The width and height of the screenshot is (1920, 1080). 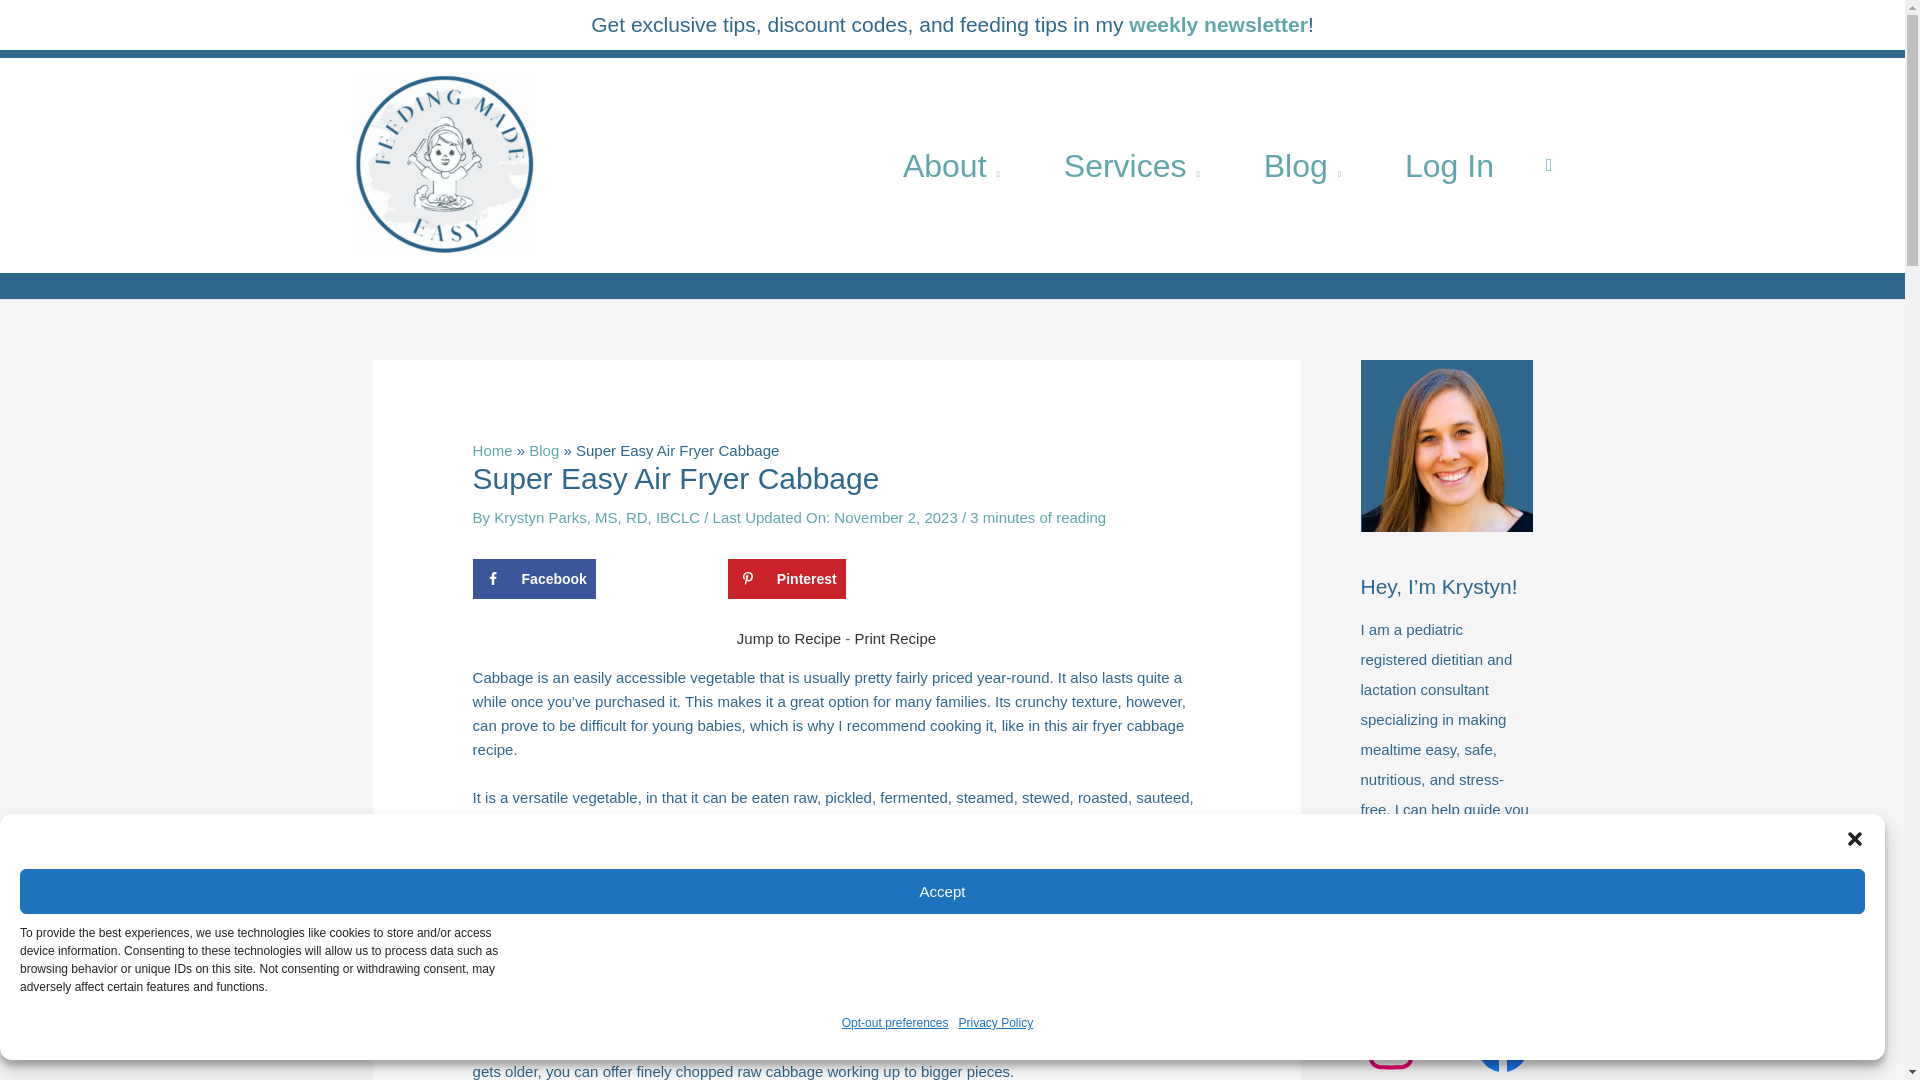 I want to click on Services, so click(x=1132, y=164).